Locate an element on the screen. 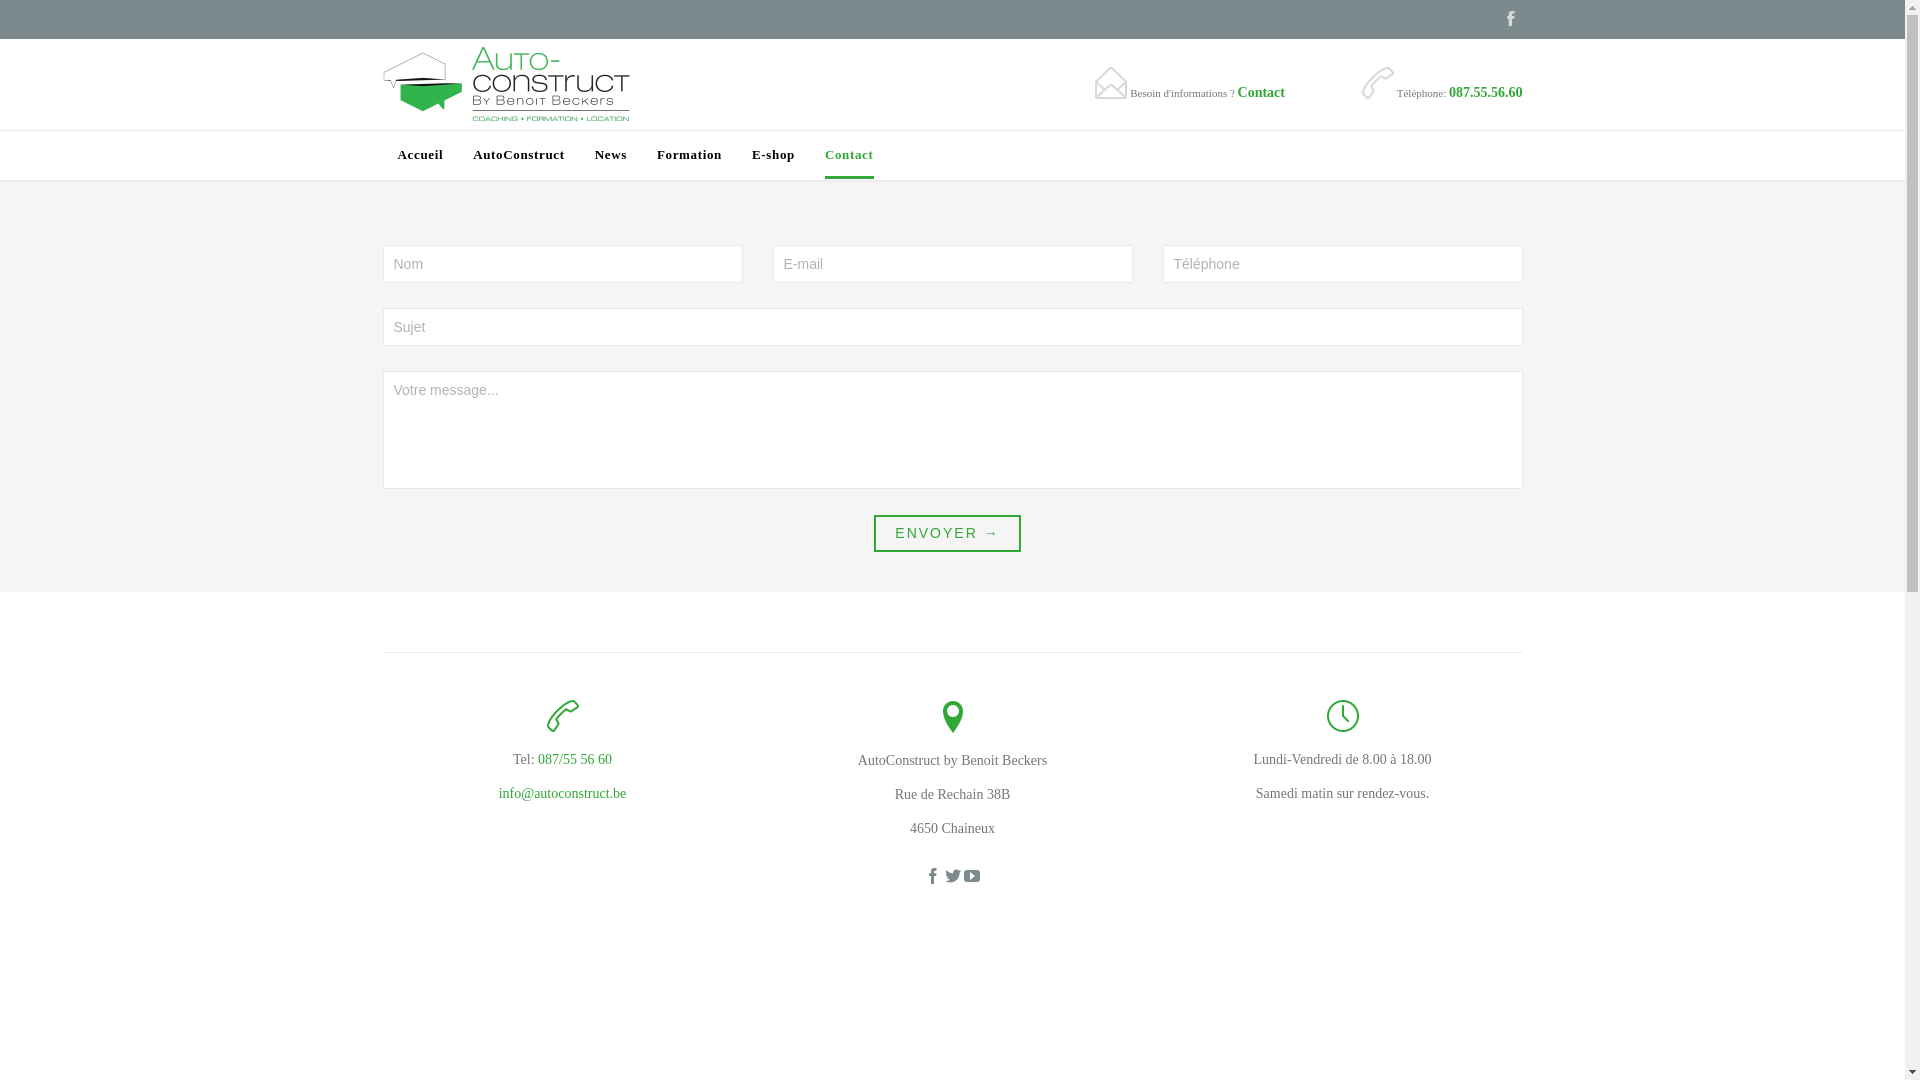 The height and width of the screenshot is (1080, 1920). Contact is located at coordinates (1262, 92).